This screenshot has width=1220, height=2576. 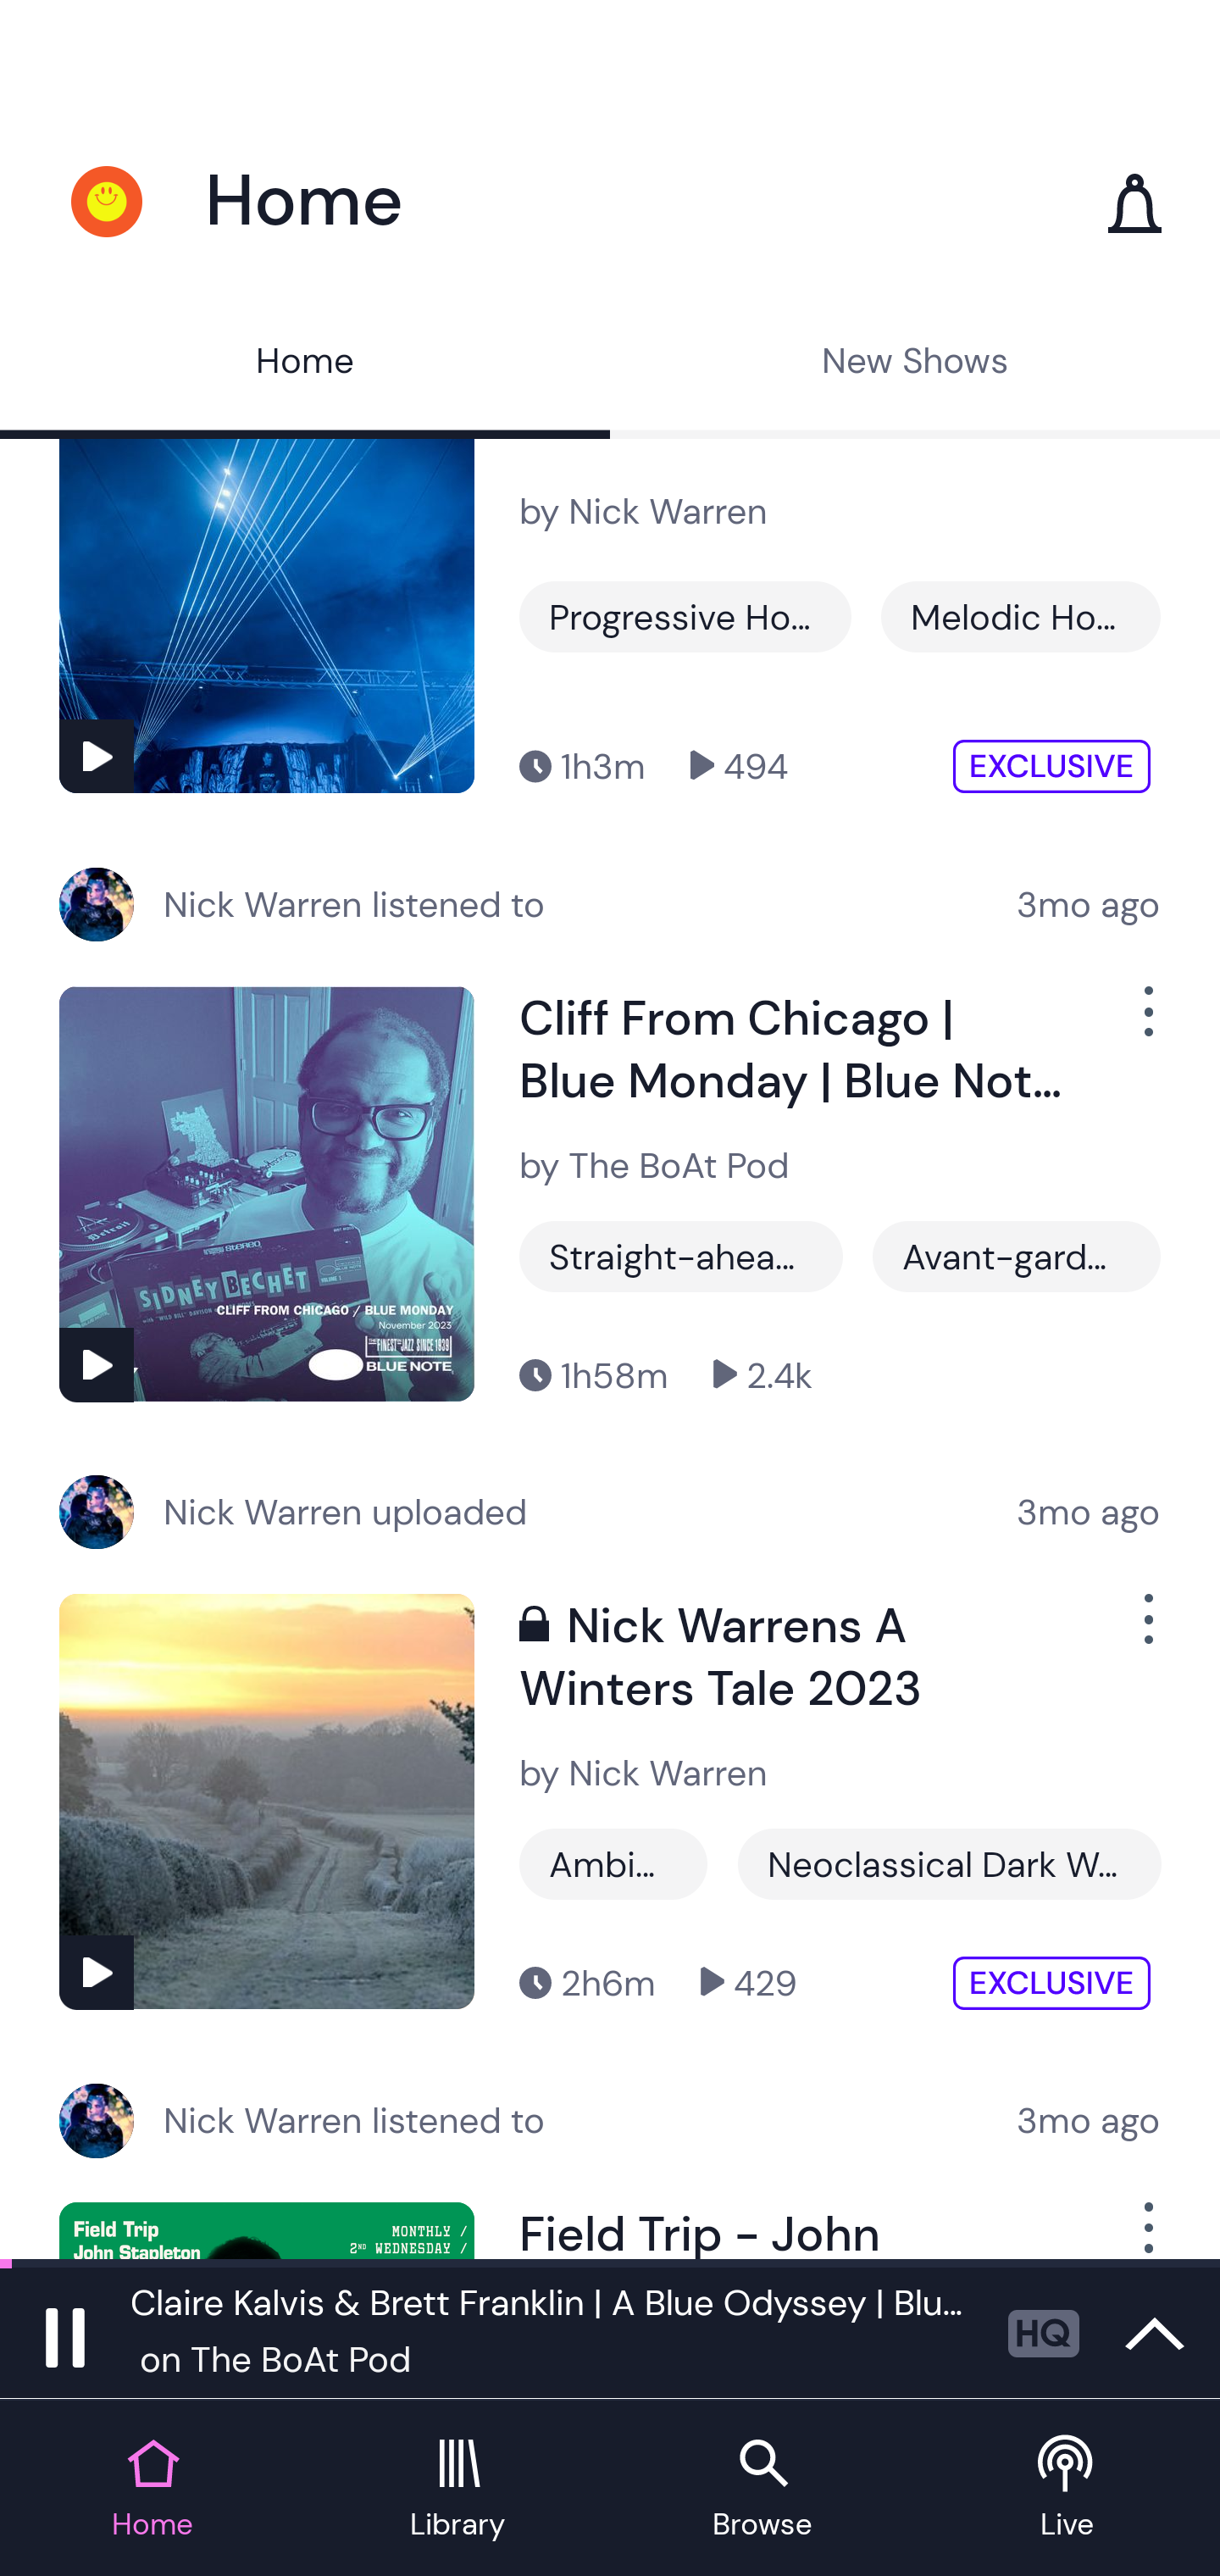 I want to click on Browse tab Browse, so click(x=762, y=2490).